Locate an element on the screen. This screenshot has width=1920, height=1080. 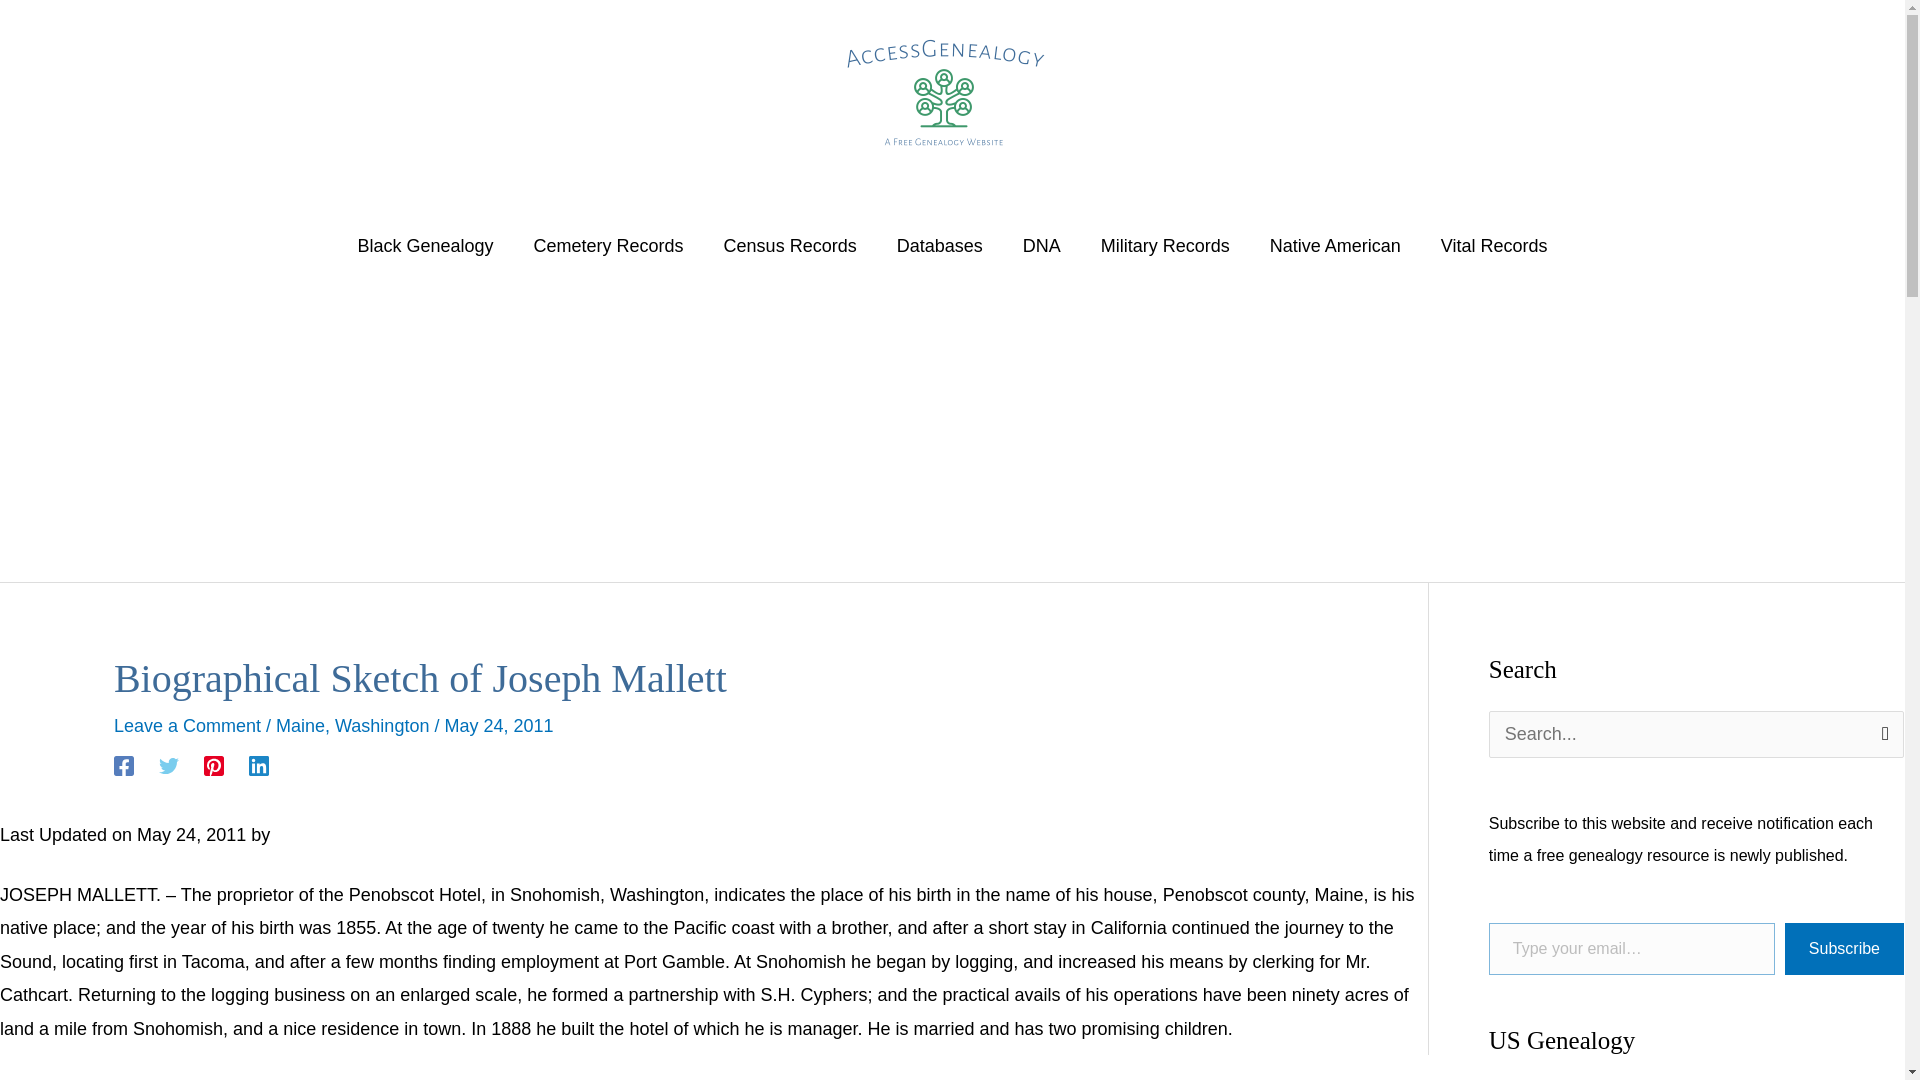
Cemetery Records is located at coordinates (609, 245).